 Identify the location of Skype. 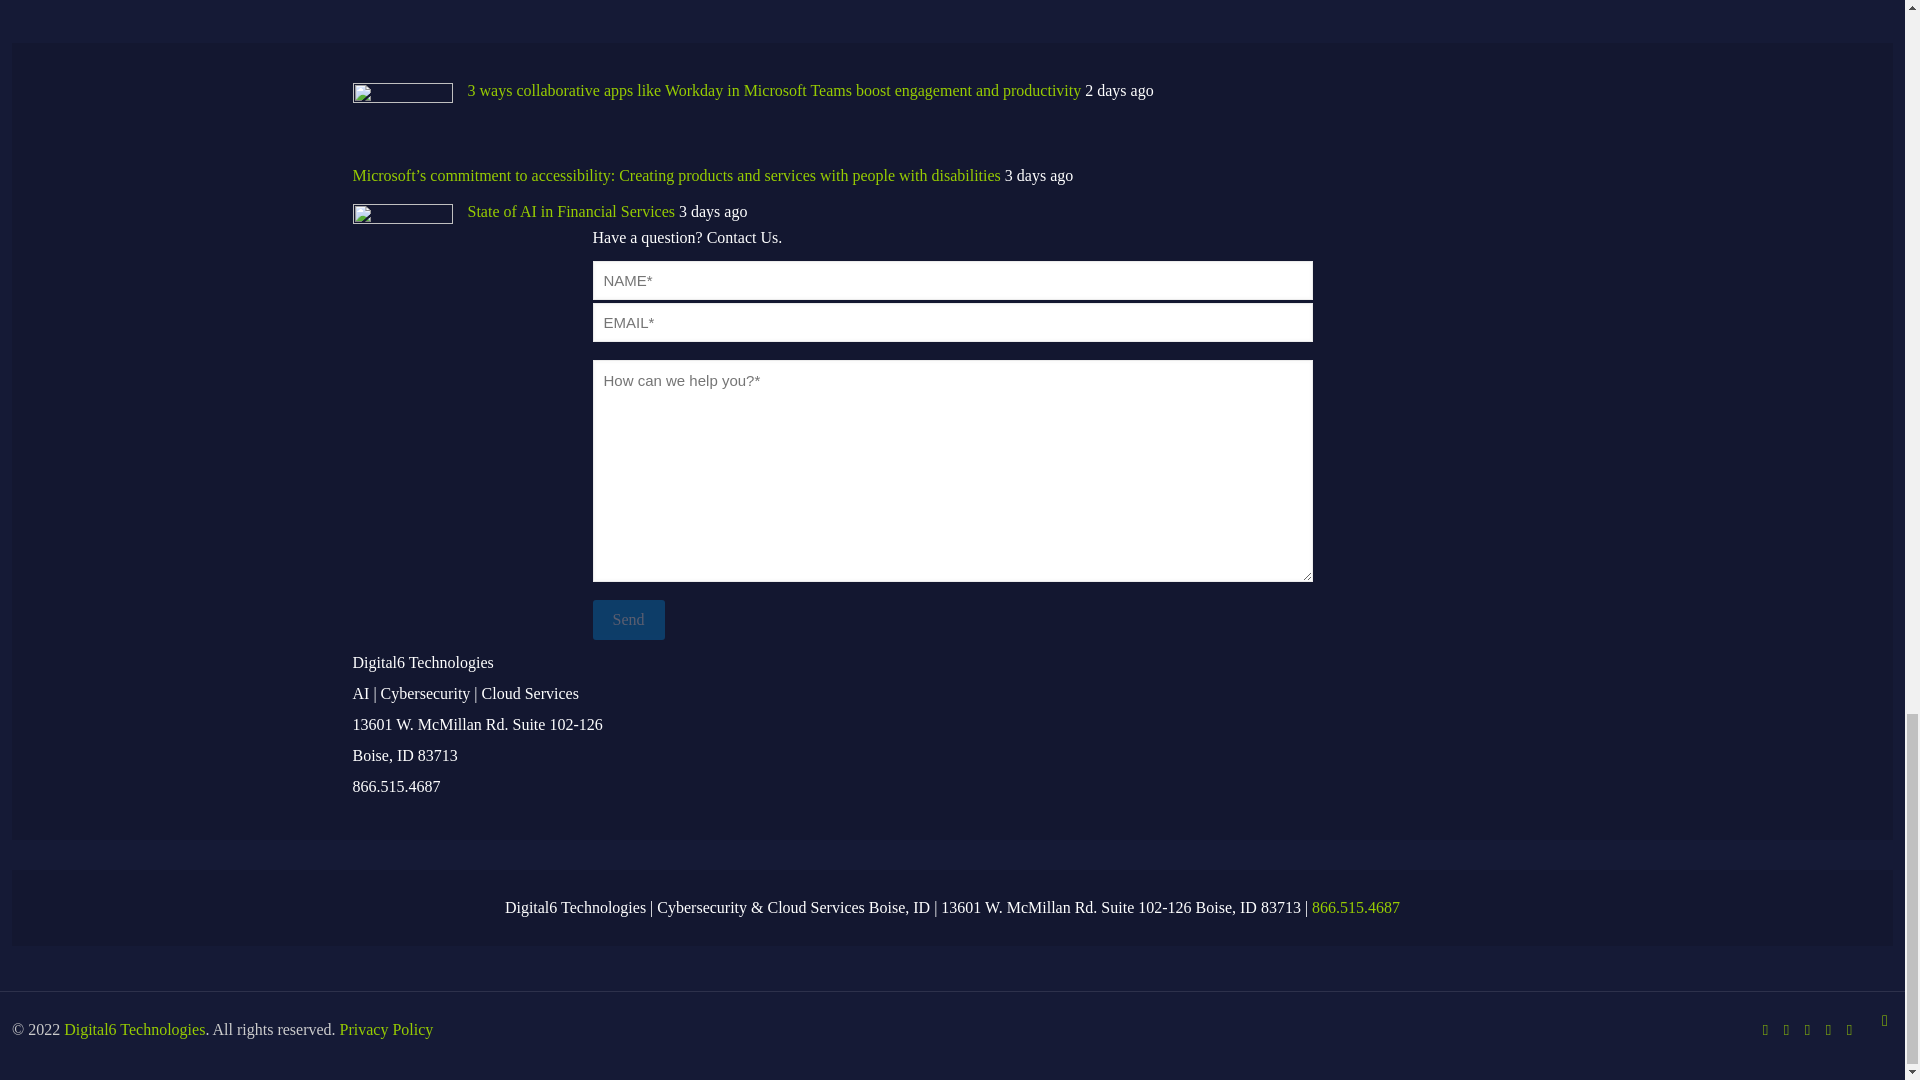
(1765, 1029).